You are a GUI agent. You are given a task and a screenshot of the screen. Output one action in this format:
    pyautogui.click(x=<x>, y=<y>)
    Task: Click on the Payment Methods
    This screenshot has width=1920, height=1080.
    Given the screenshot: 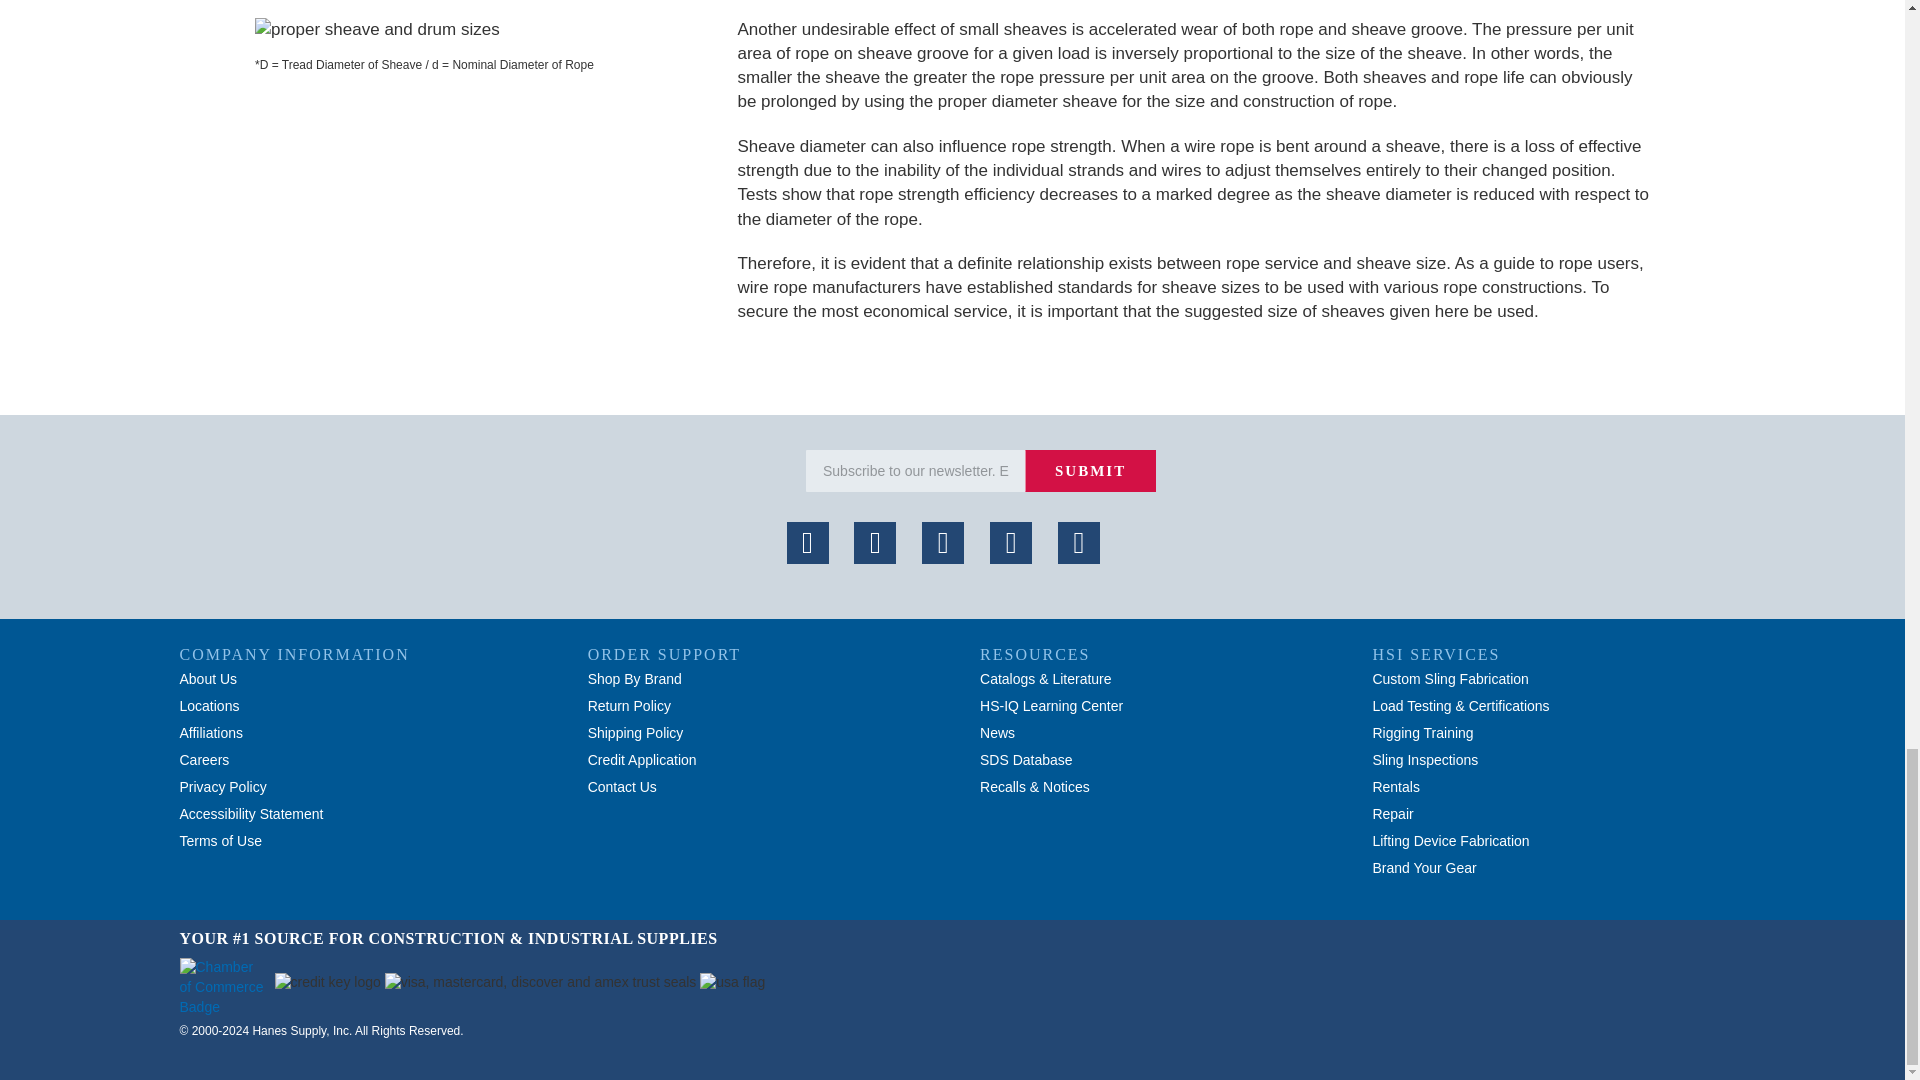 What is the action you would take?
    pyautogui.click(x=540, y=982)
    